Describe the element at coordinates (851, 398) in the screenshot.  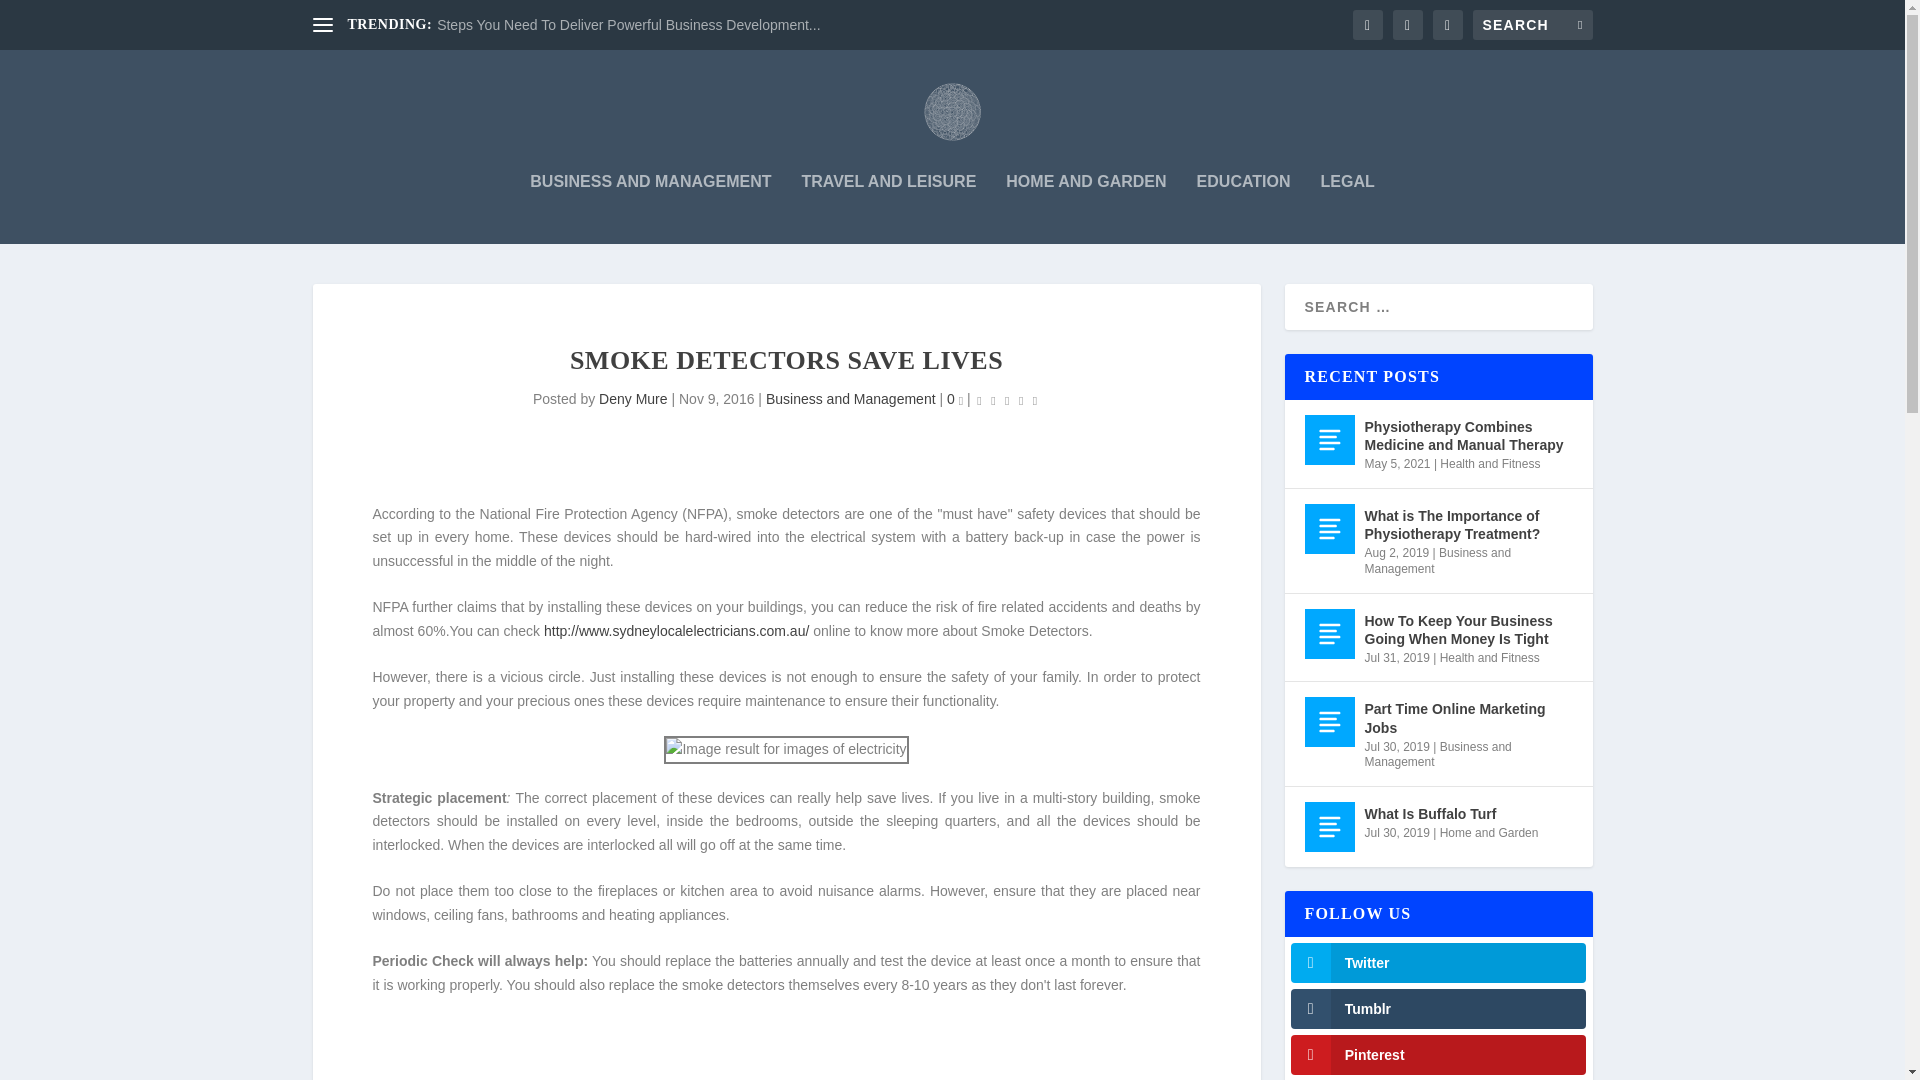
I see `Business and Management` at that location.